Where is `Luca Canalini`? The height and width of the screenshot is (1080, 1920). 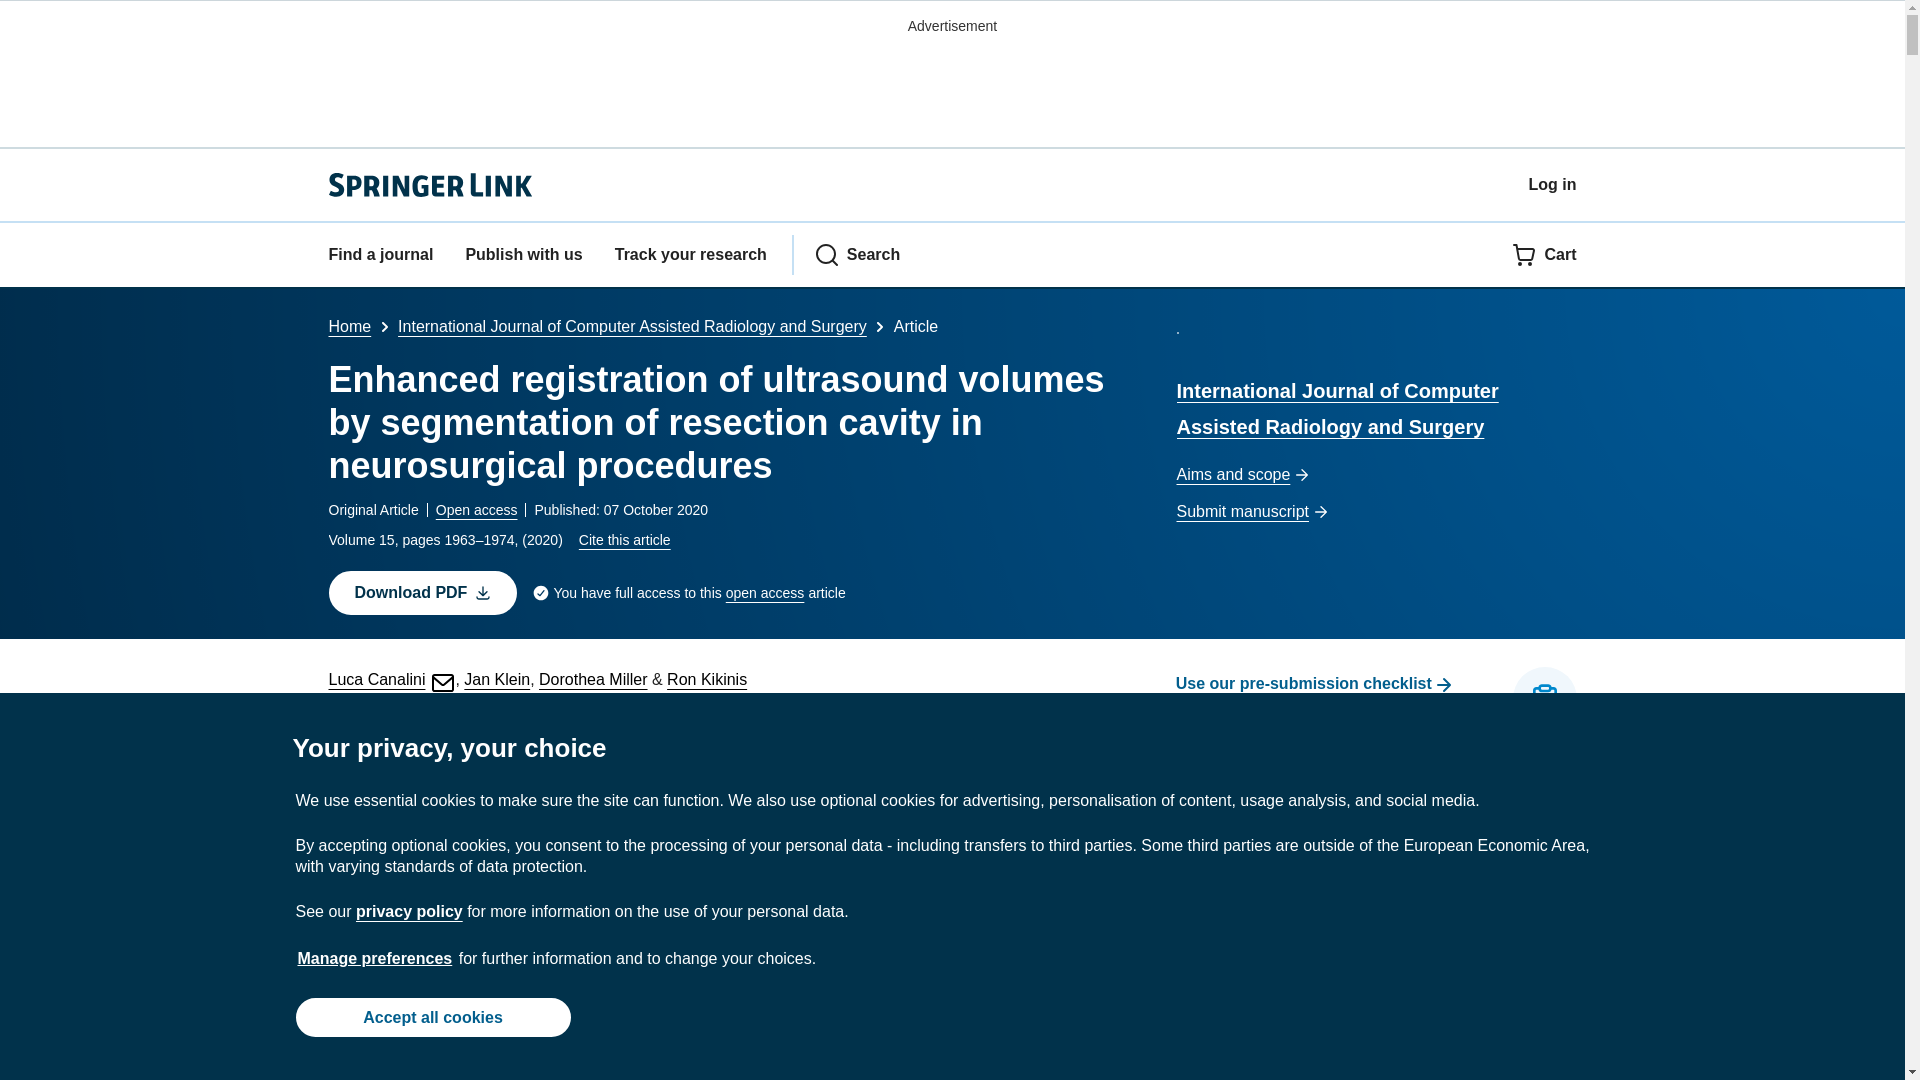 Luca Canalini is located at coordinates (392, 678).